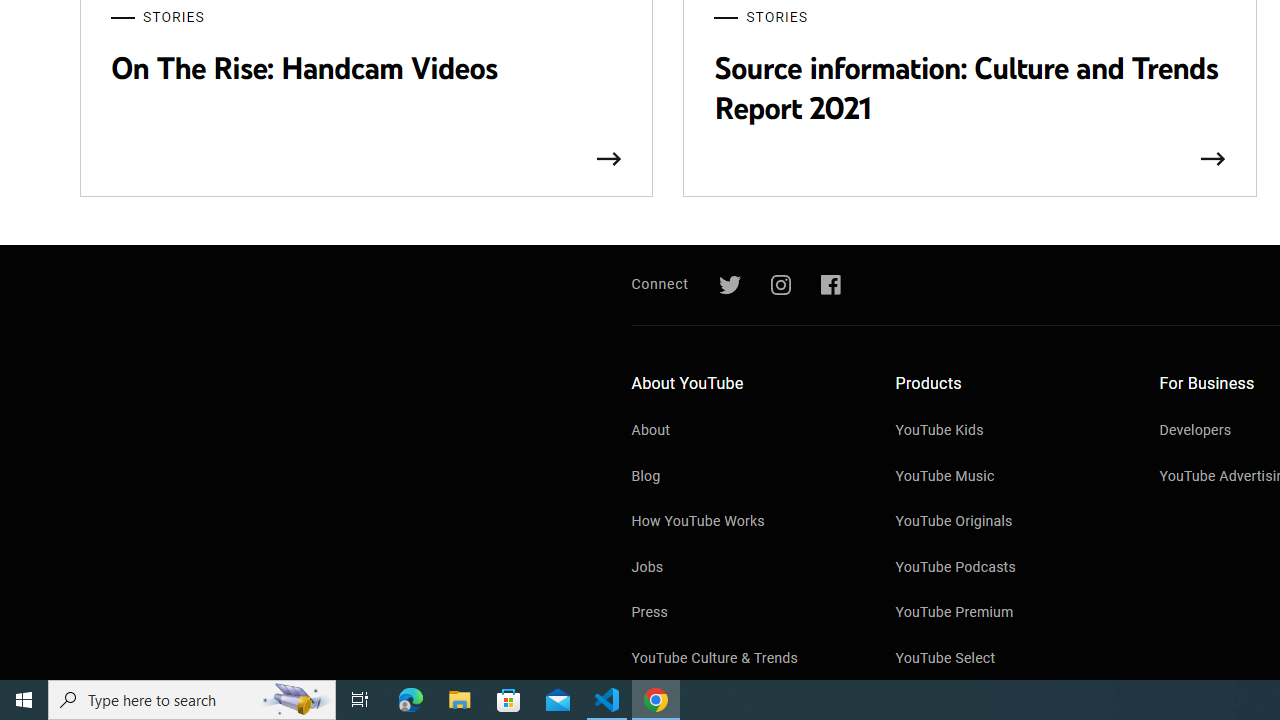  I want to click on Facebook, so click(830, 285).